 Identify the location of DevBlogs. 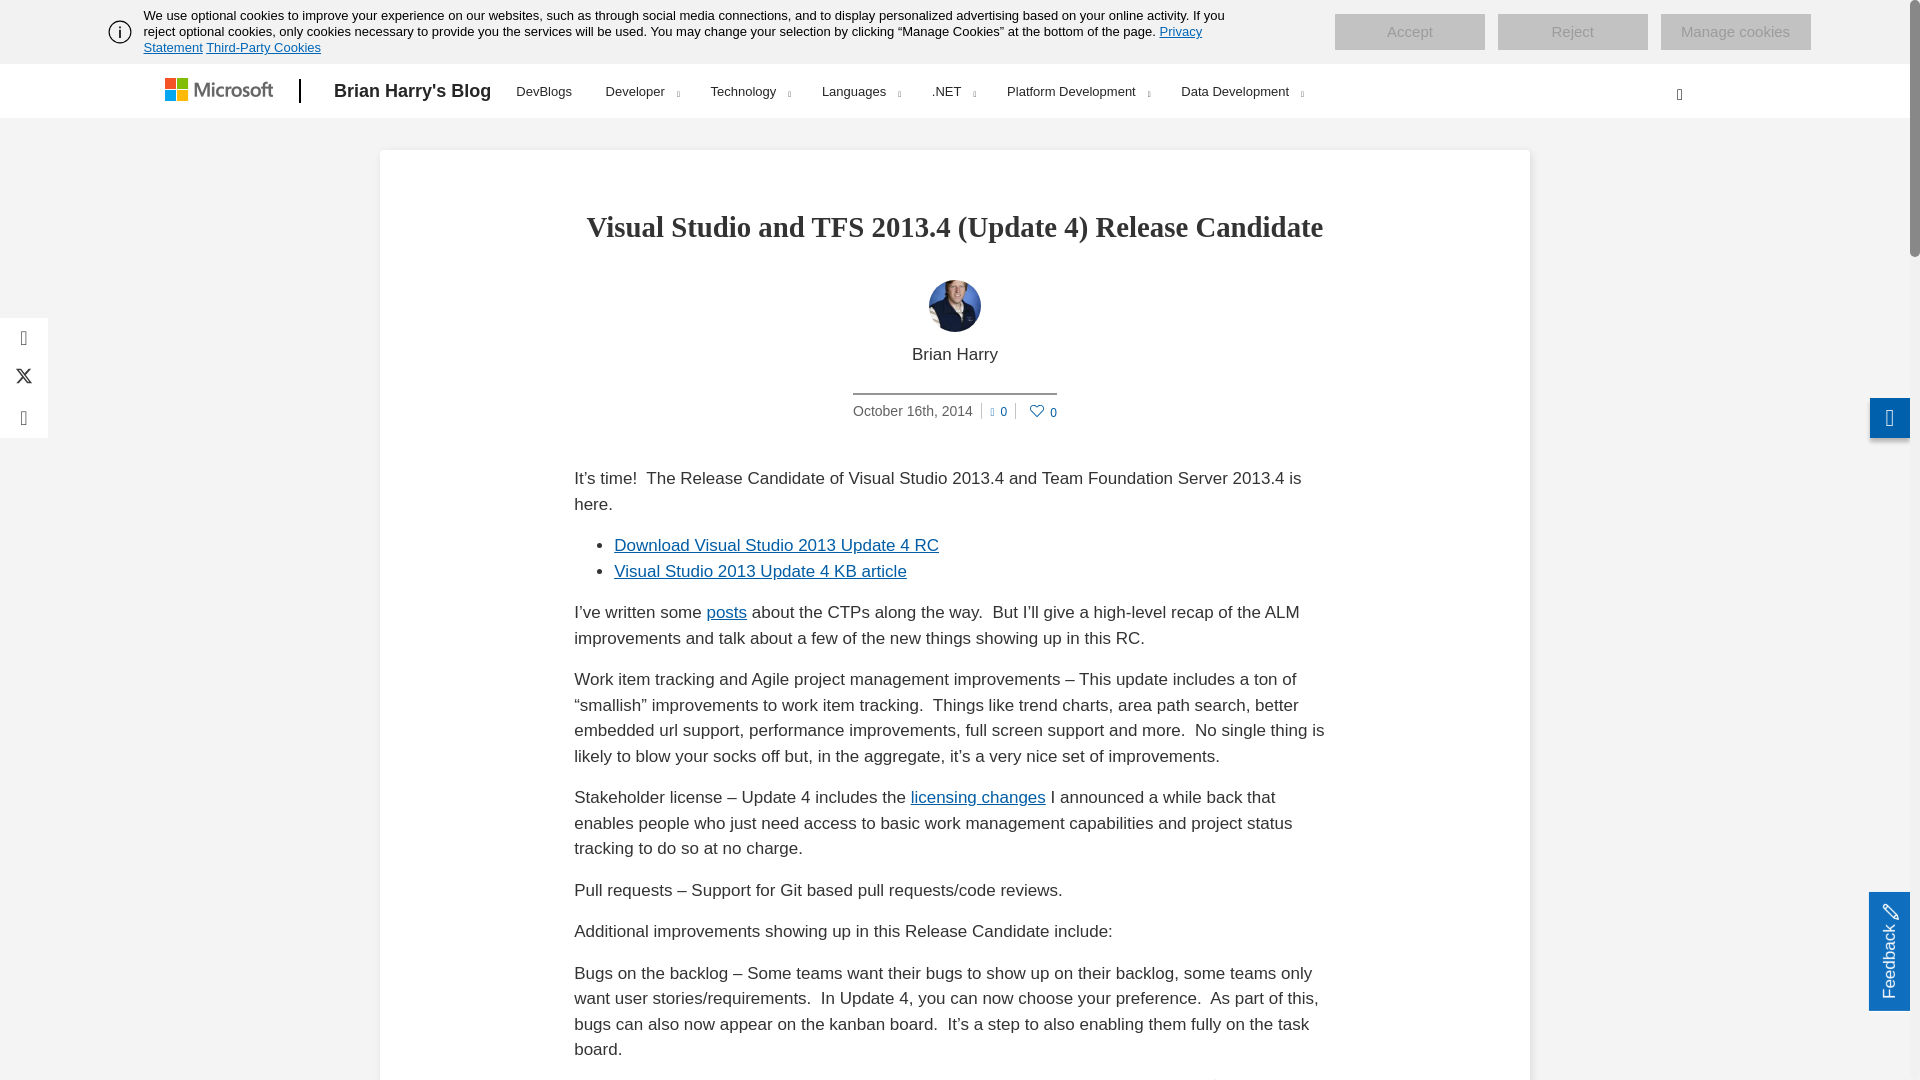
(544, 88).